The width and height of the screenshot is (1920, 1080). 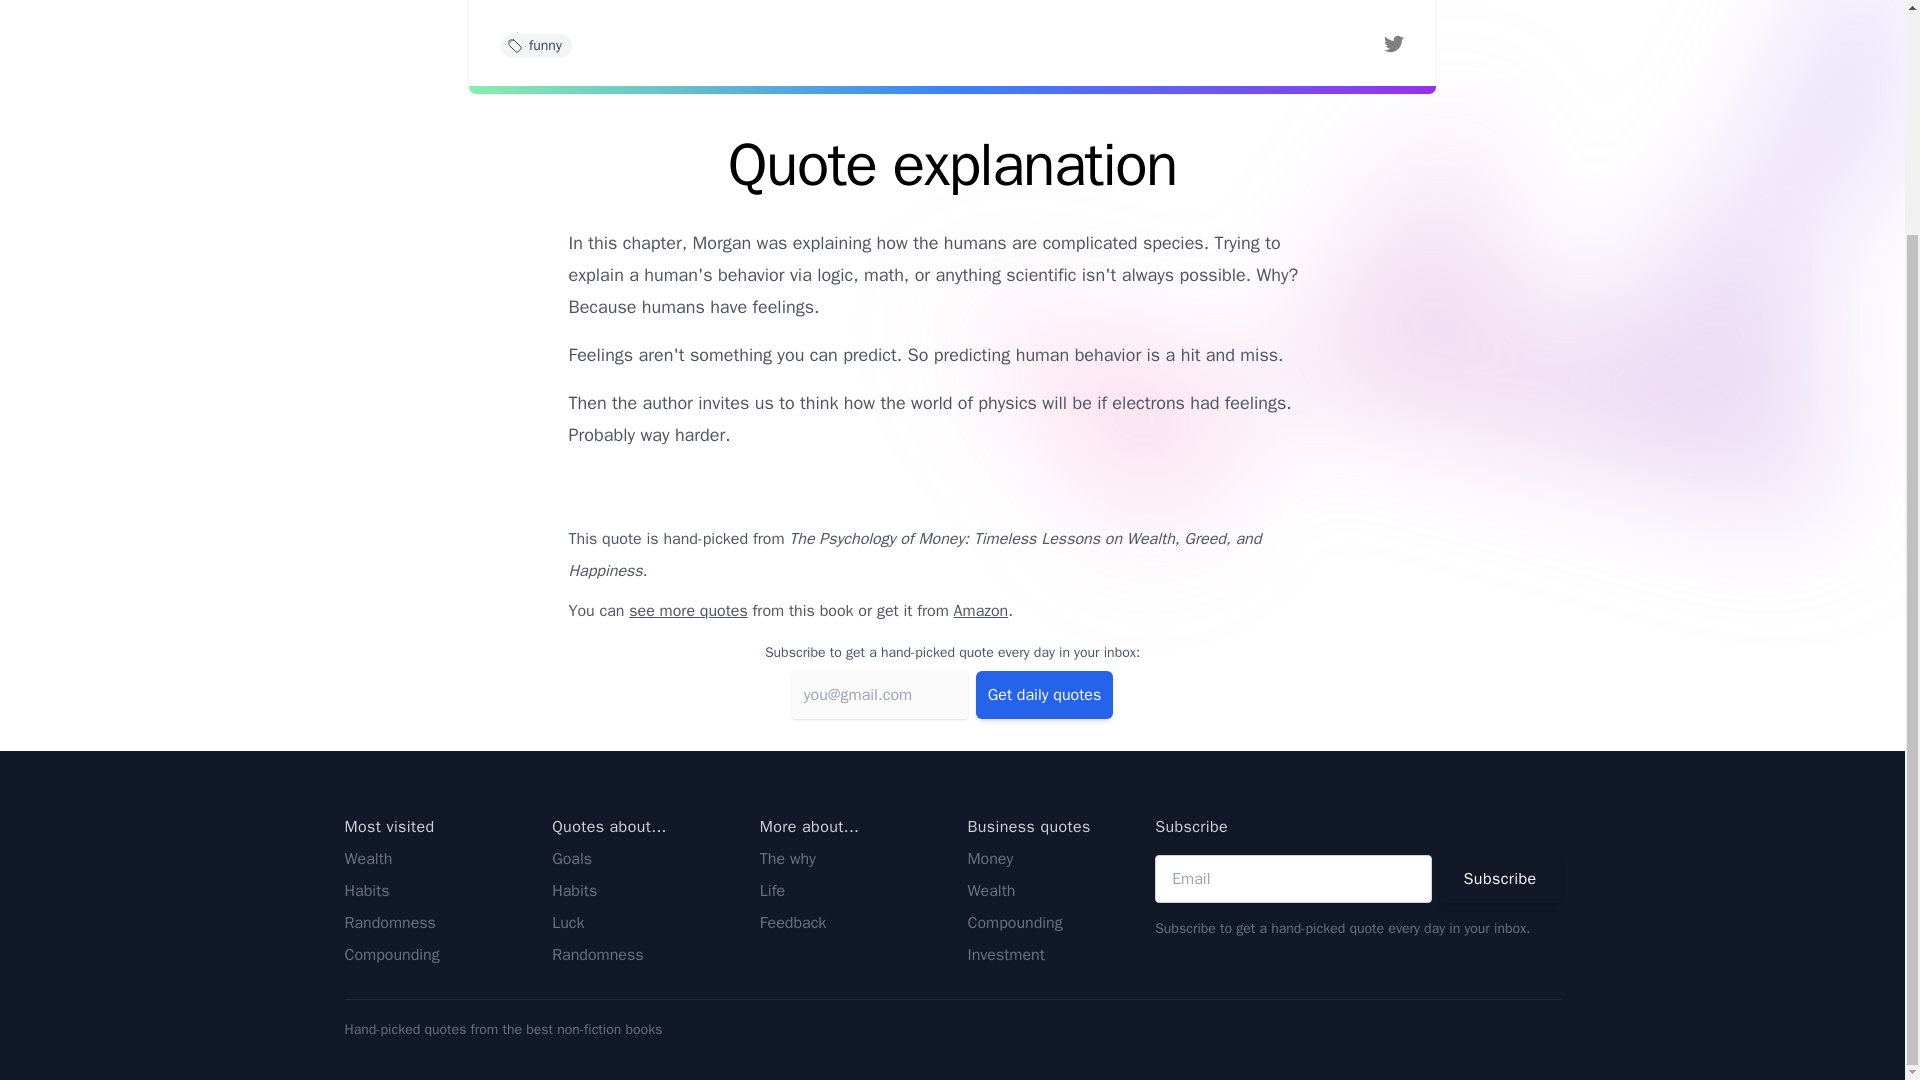 I want to click on Amazon, so click(x=982, y=610).